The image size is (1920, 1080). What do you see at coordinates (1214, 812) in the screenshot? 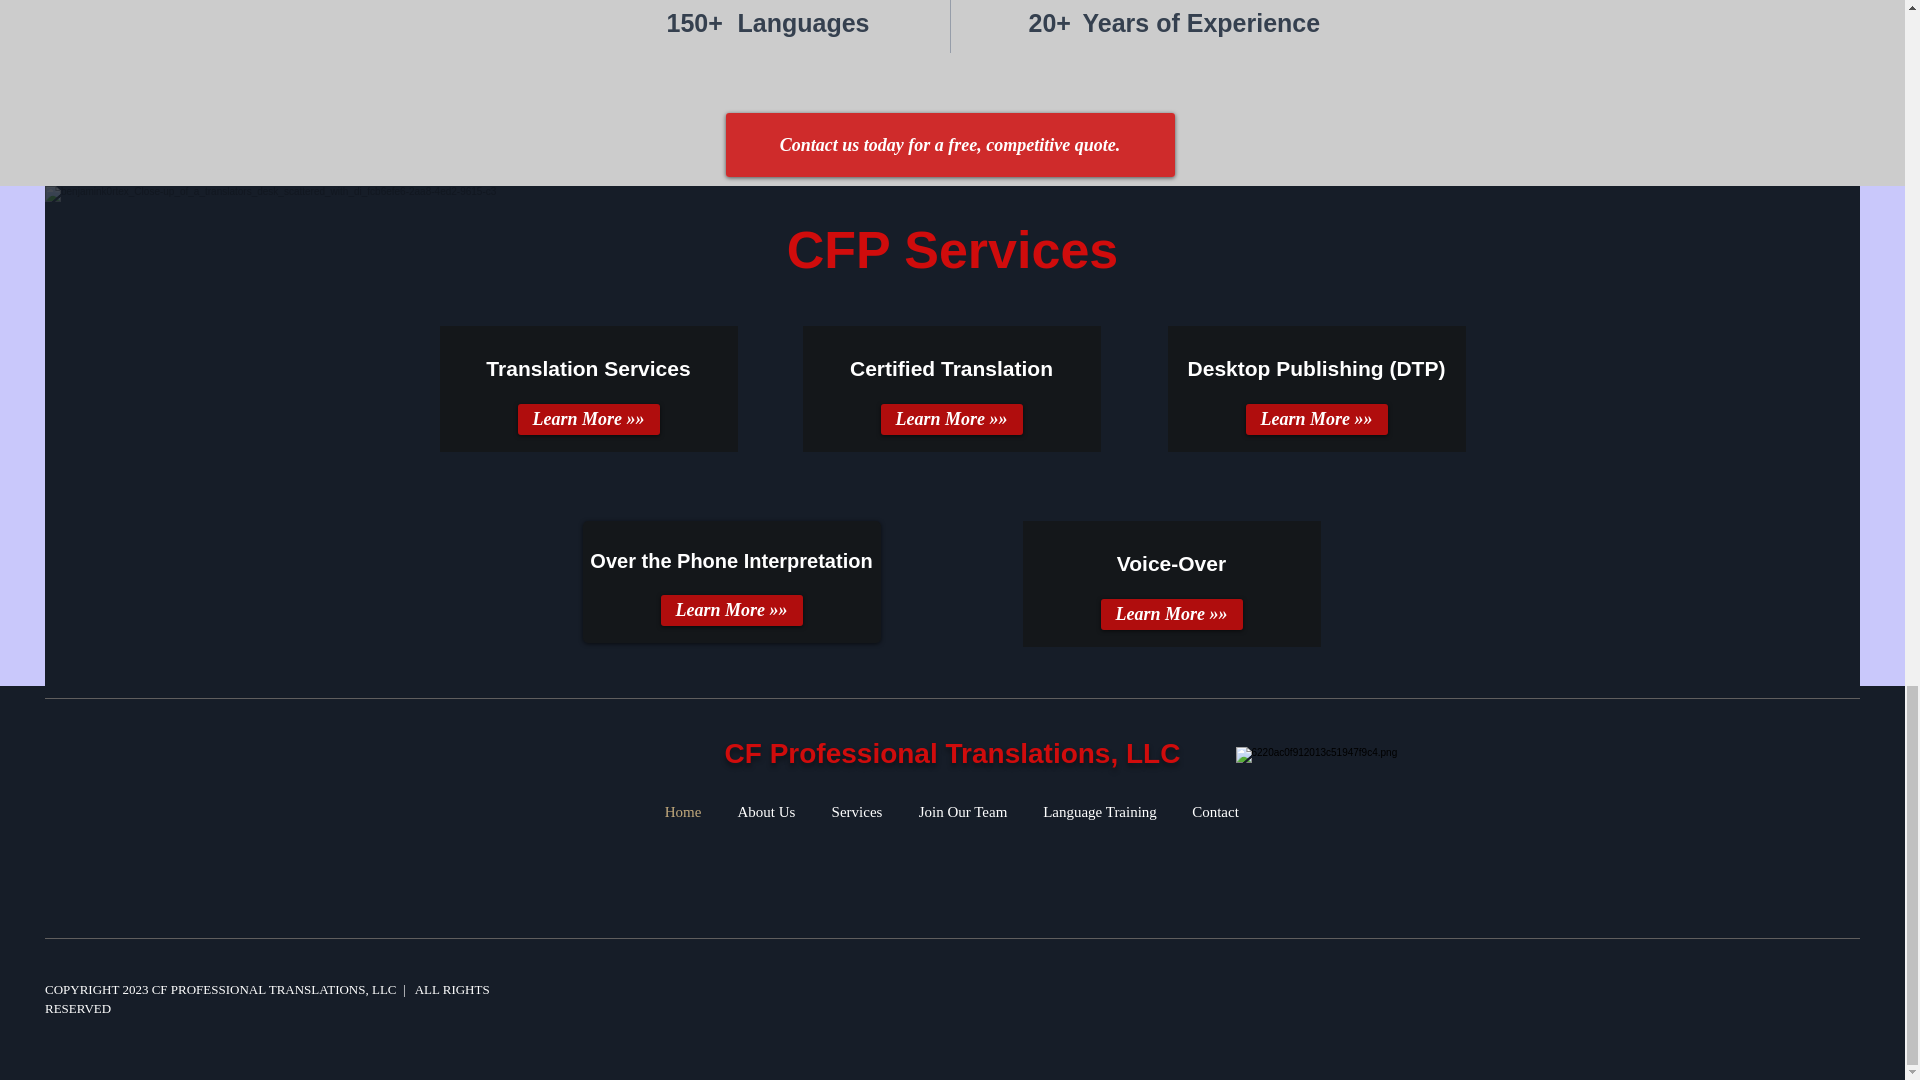
I see `Contact` at bounding box center [1214, 812].